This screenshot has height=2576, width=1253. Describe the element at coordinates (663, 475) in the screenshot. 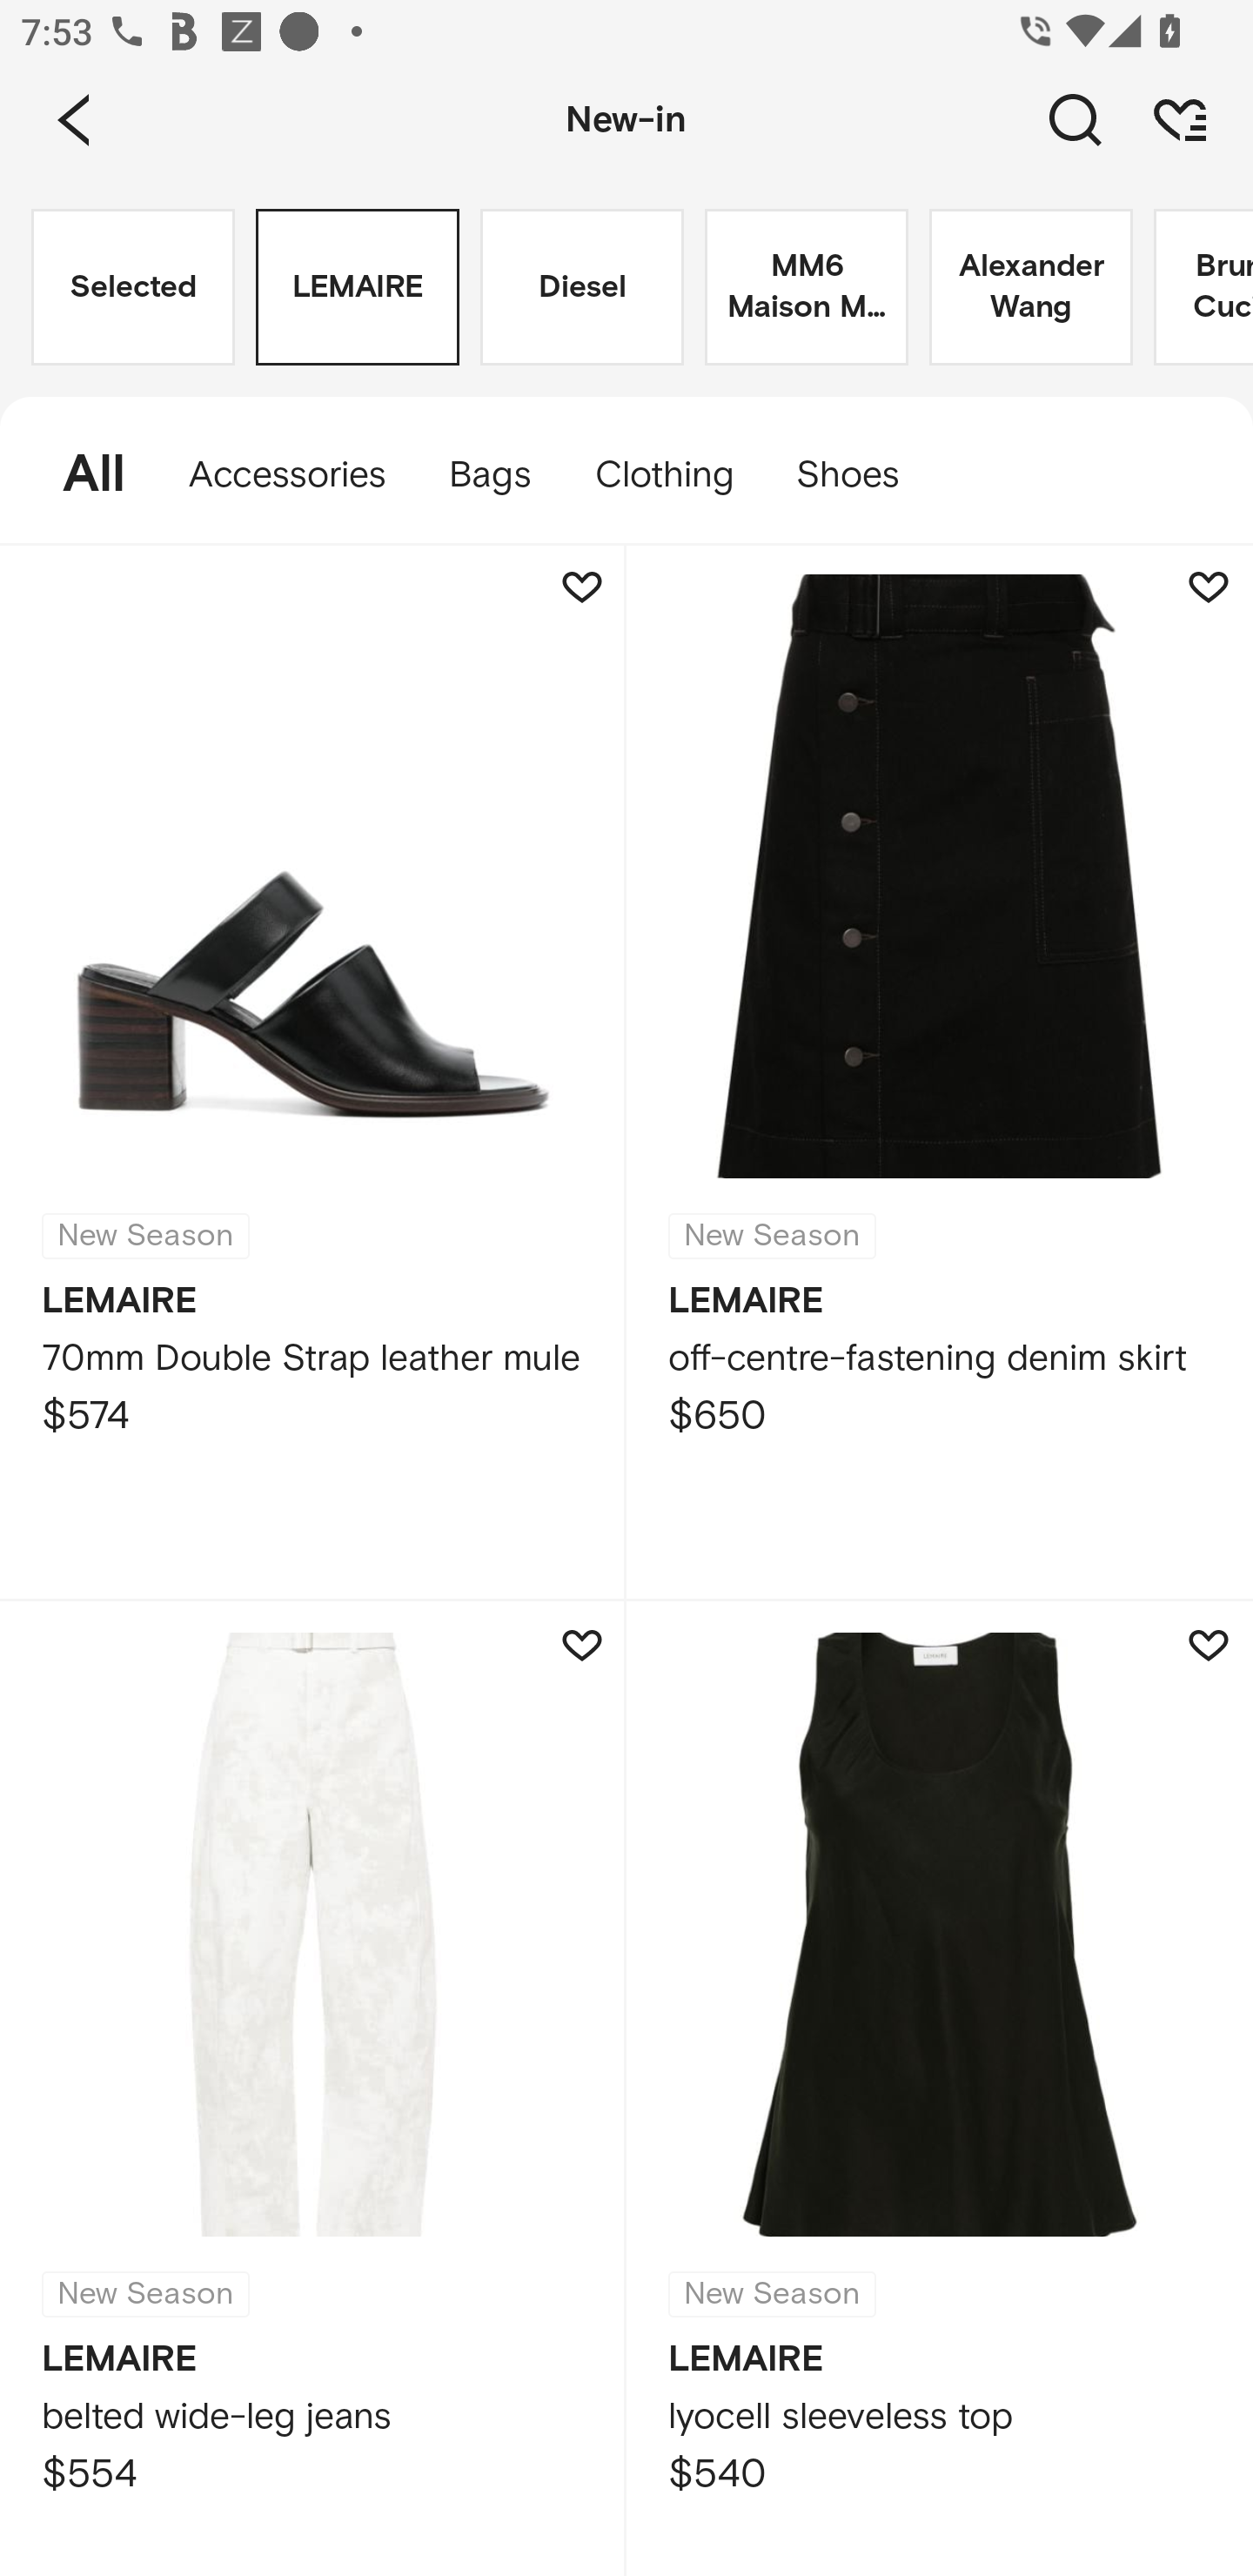

I see `Clothing` at that location.